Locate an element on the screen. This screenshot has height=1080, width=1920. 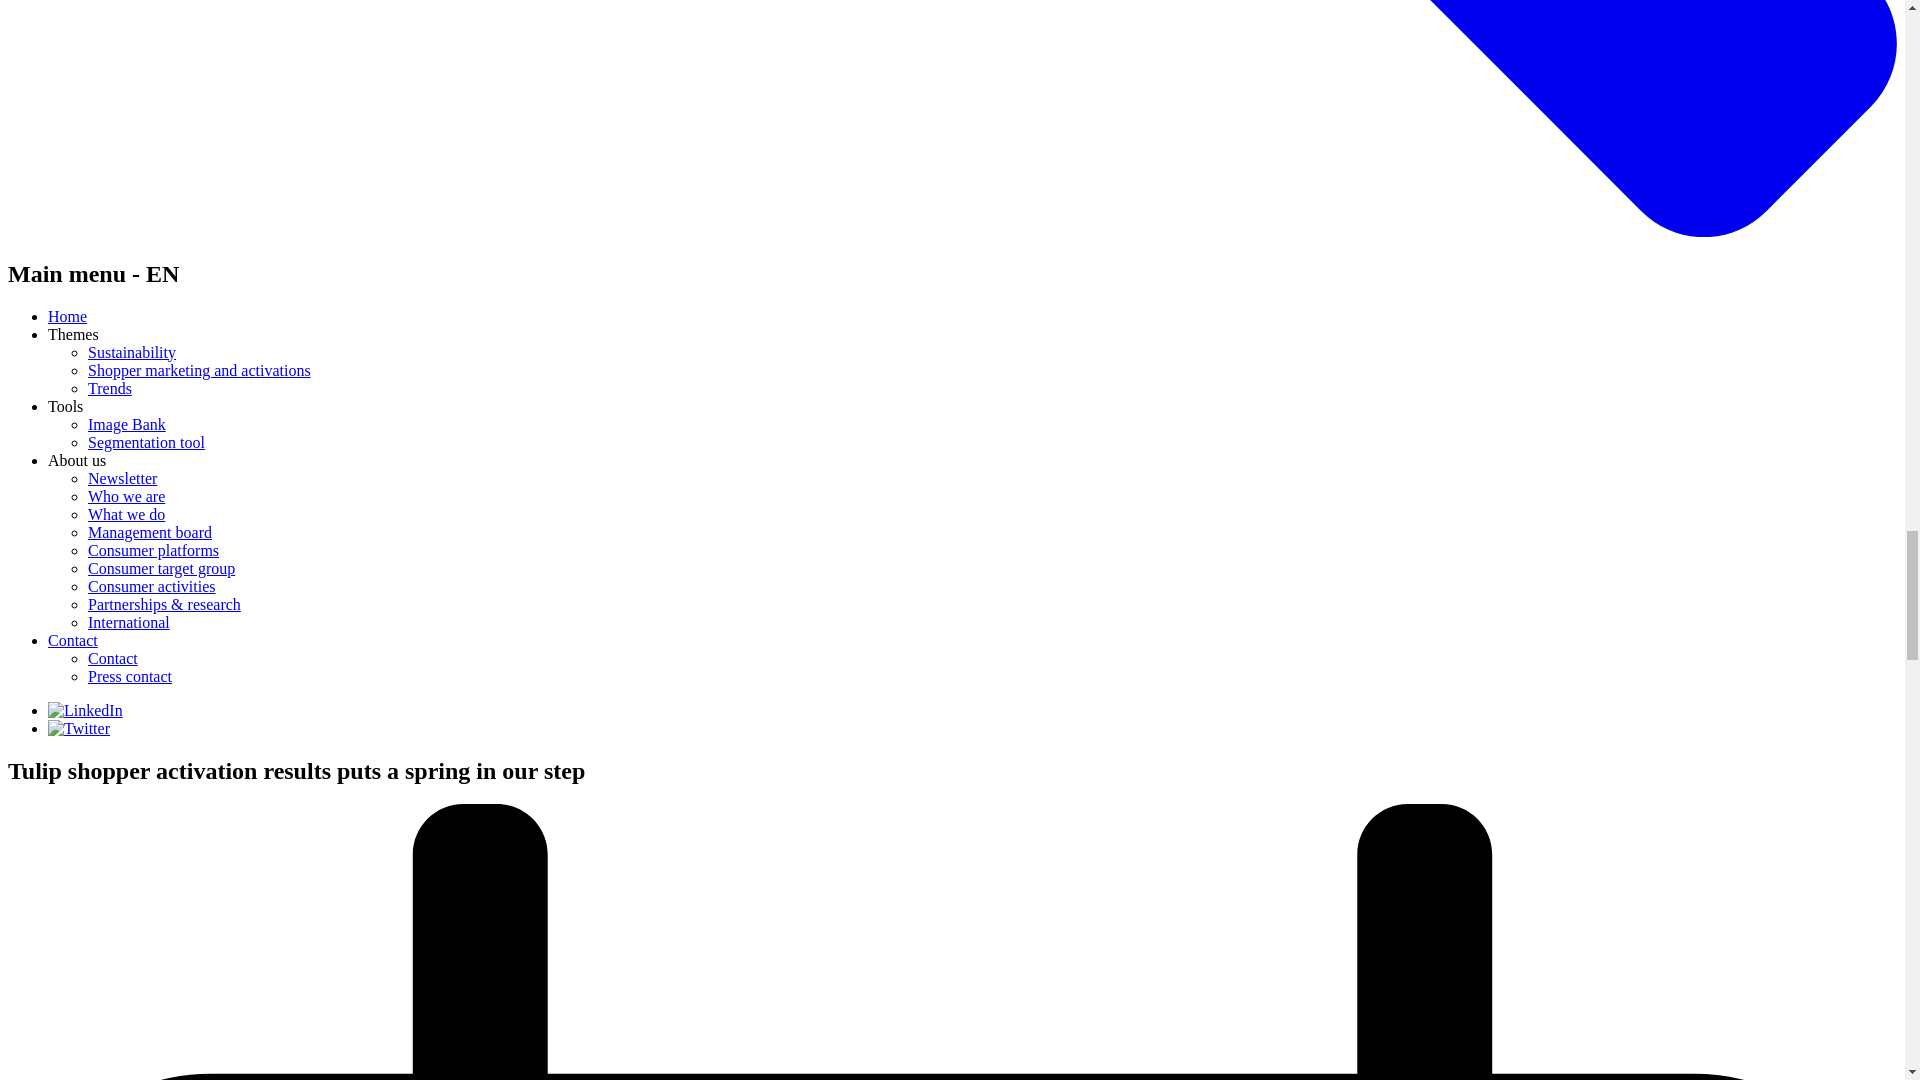
Consumer platforms is located at coordinates (153, 550).